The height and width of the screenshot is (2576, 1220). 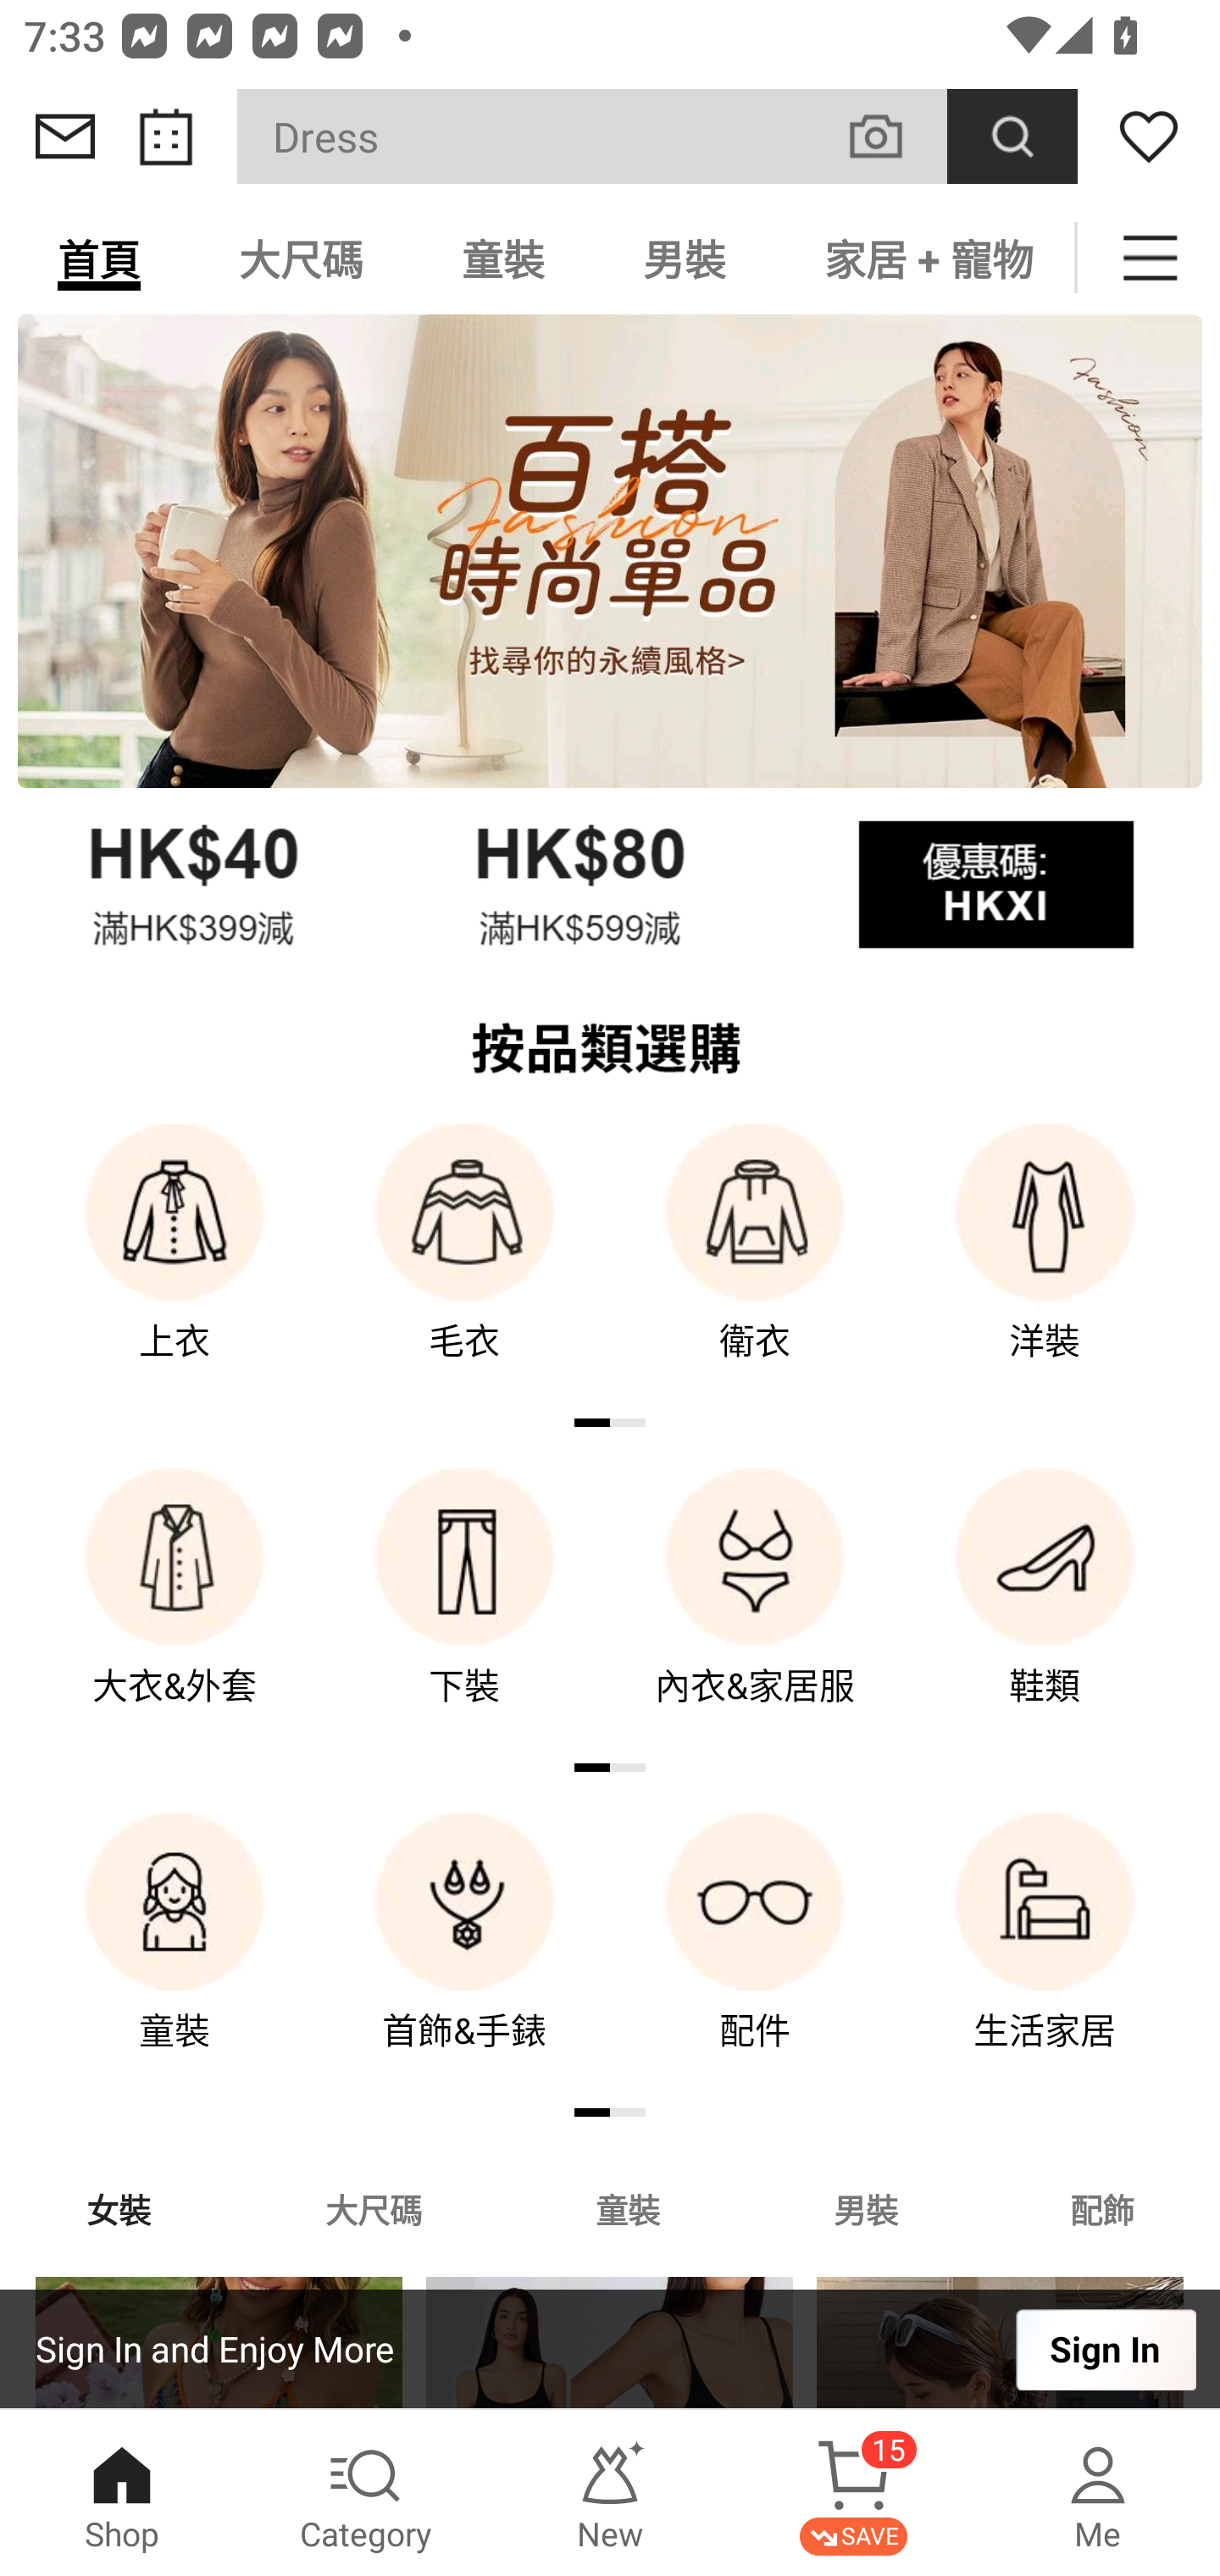 I want to click on 童裝, so click(x=175, y=1955).